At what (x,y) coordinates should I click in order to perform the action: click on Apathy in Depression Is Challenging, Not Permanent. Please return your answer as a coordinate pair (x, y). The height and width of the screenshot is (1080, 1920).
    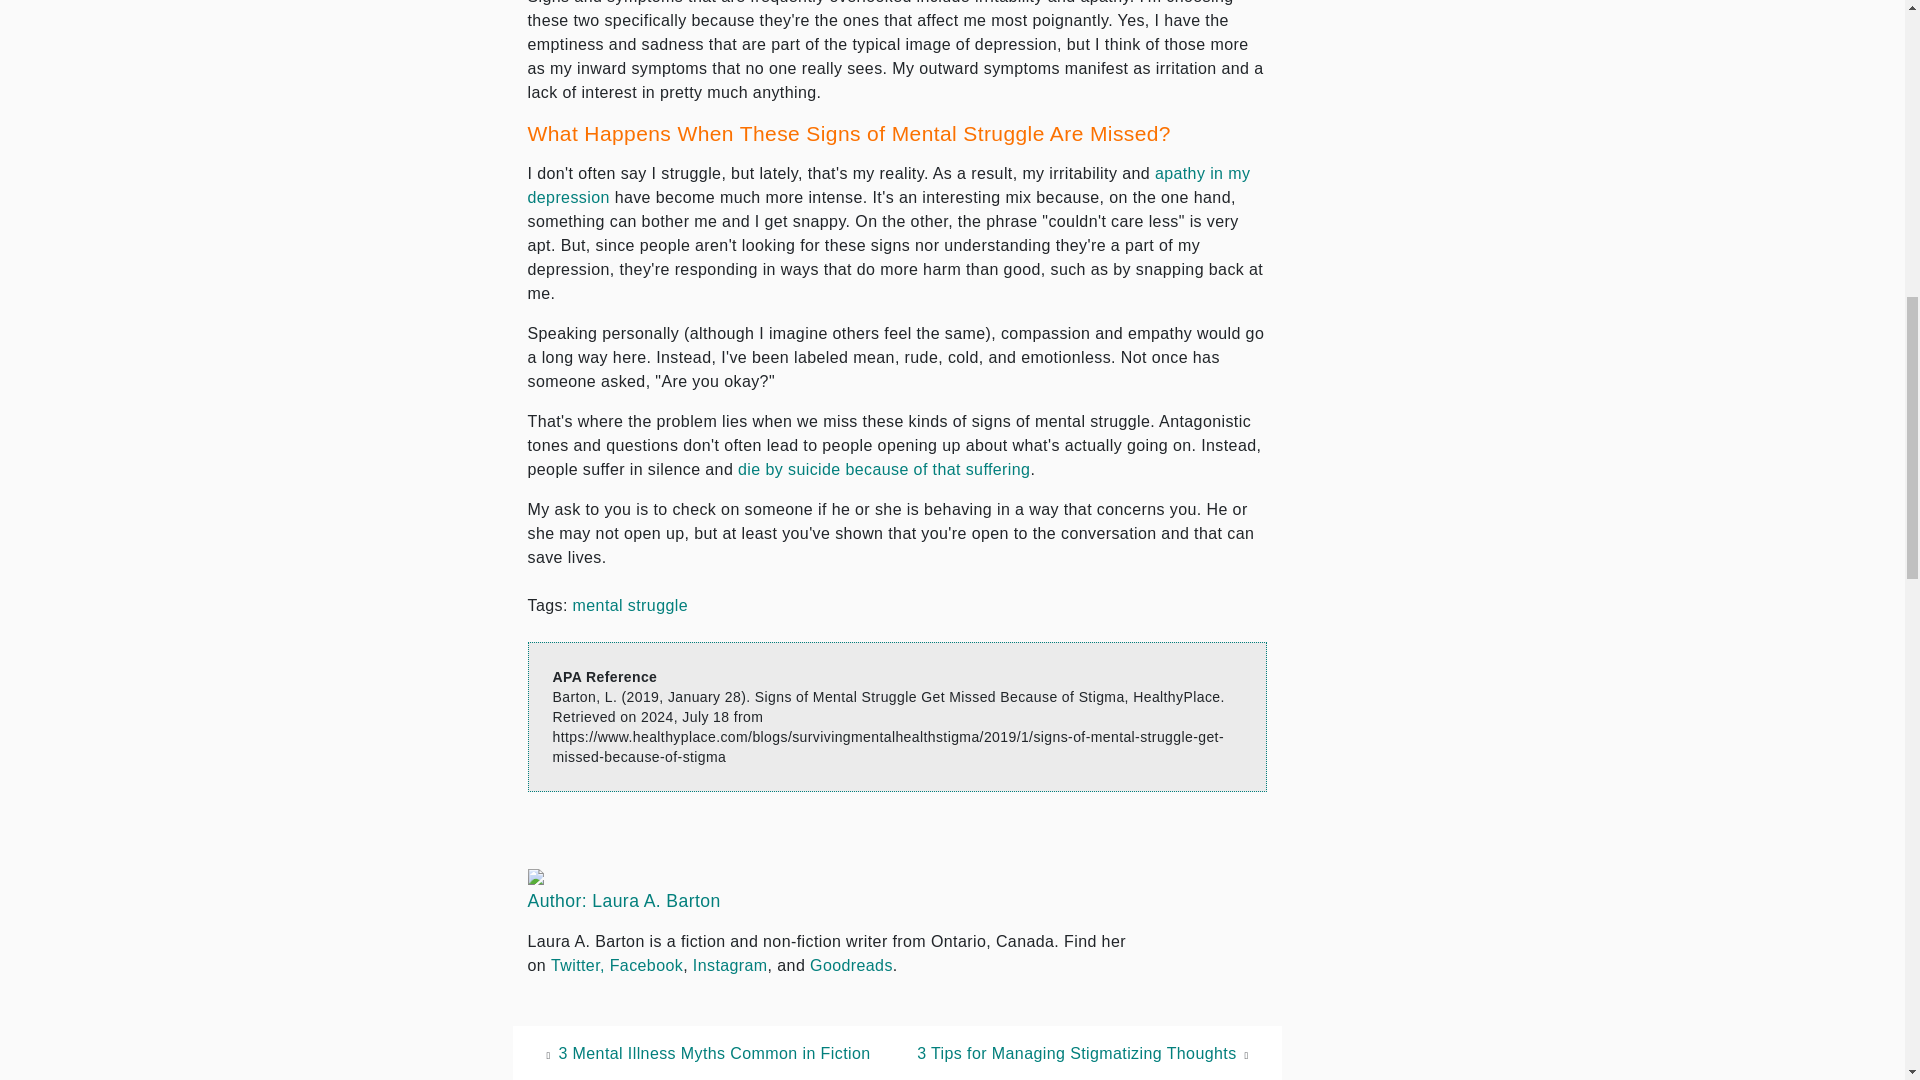
    Looking at the image, I should click on (890, 186).